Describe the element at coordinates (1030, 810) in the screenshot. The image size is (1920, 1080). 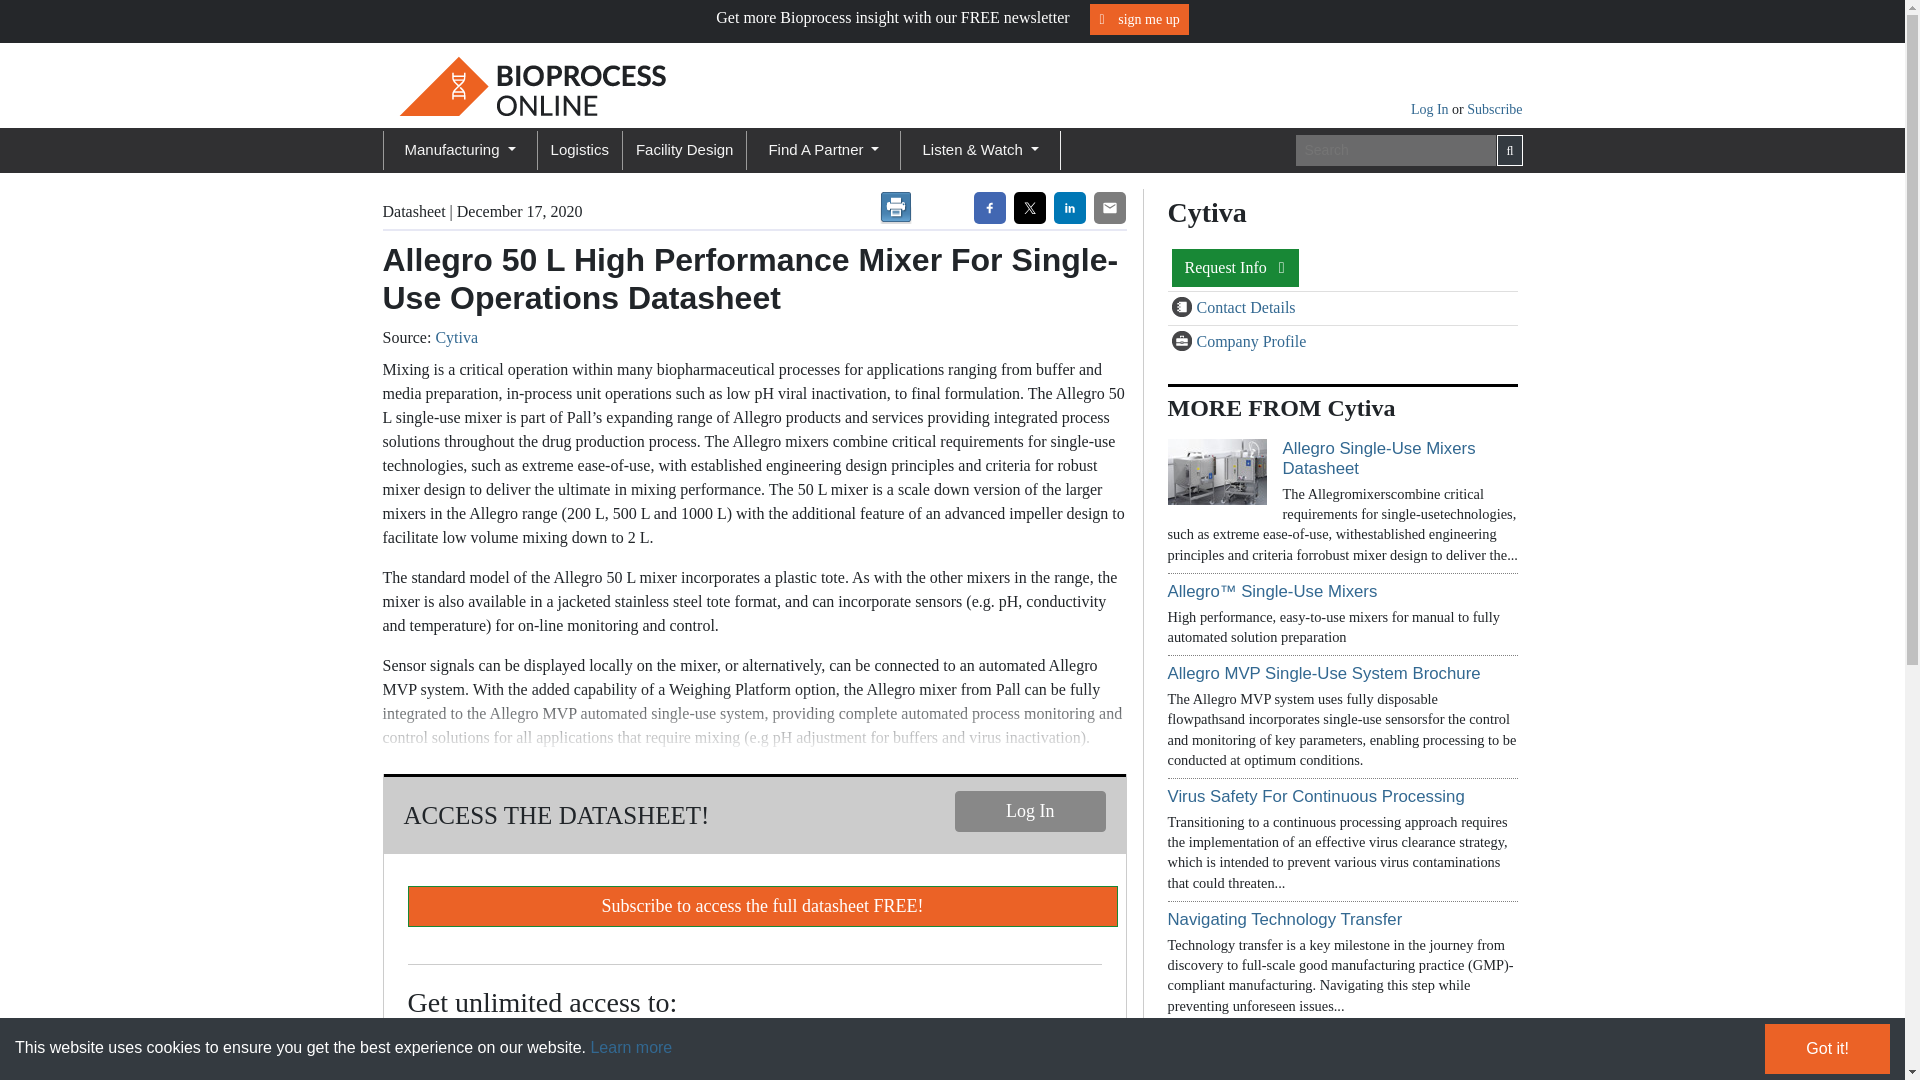
I see `Log In` at that location.